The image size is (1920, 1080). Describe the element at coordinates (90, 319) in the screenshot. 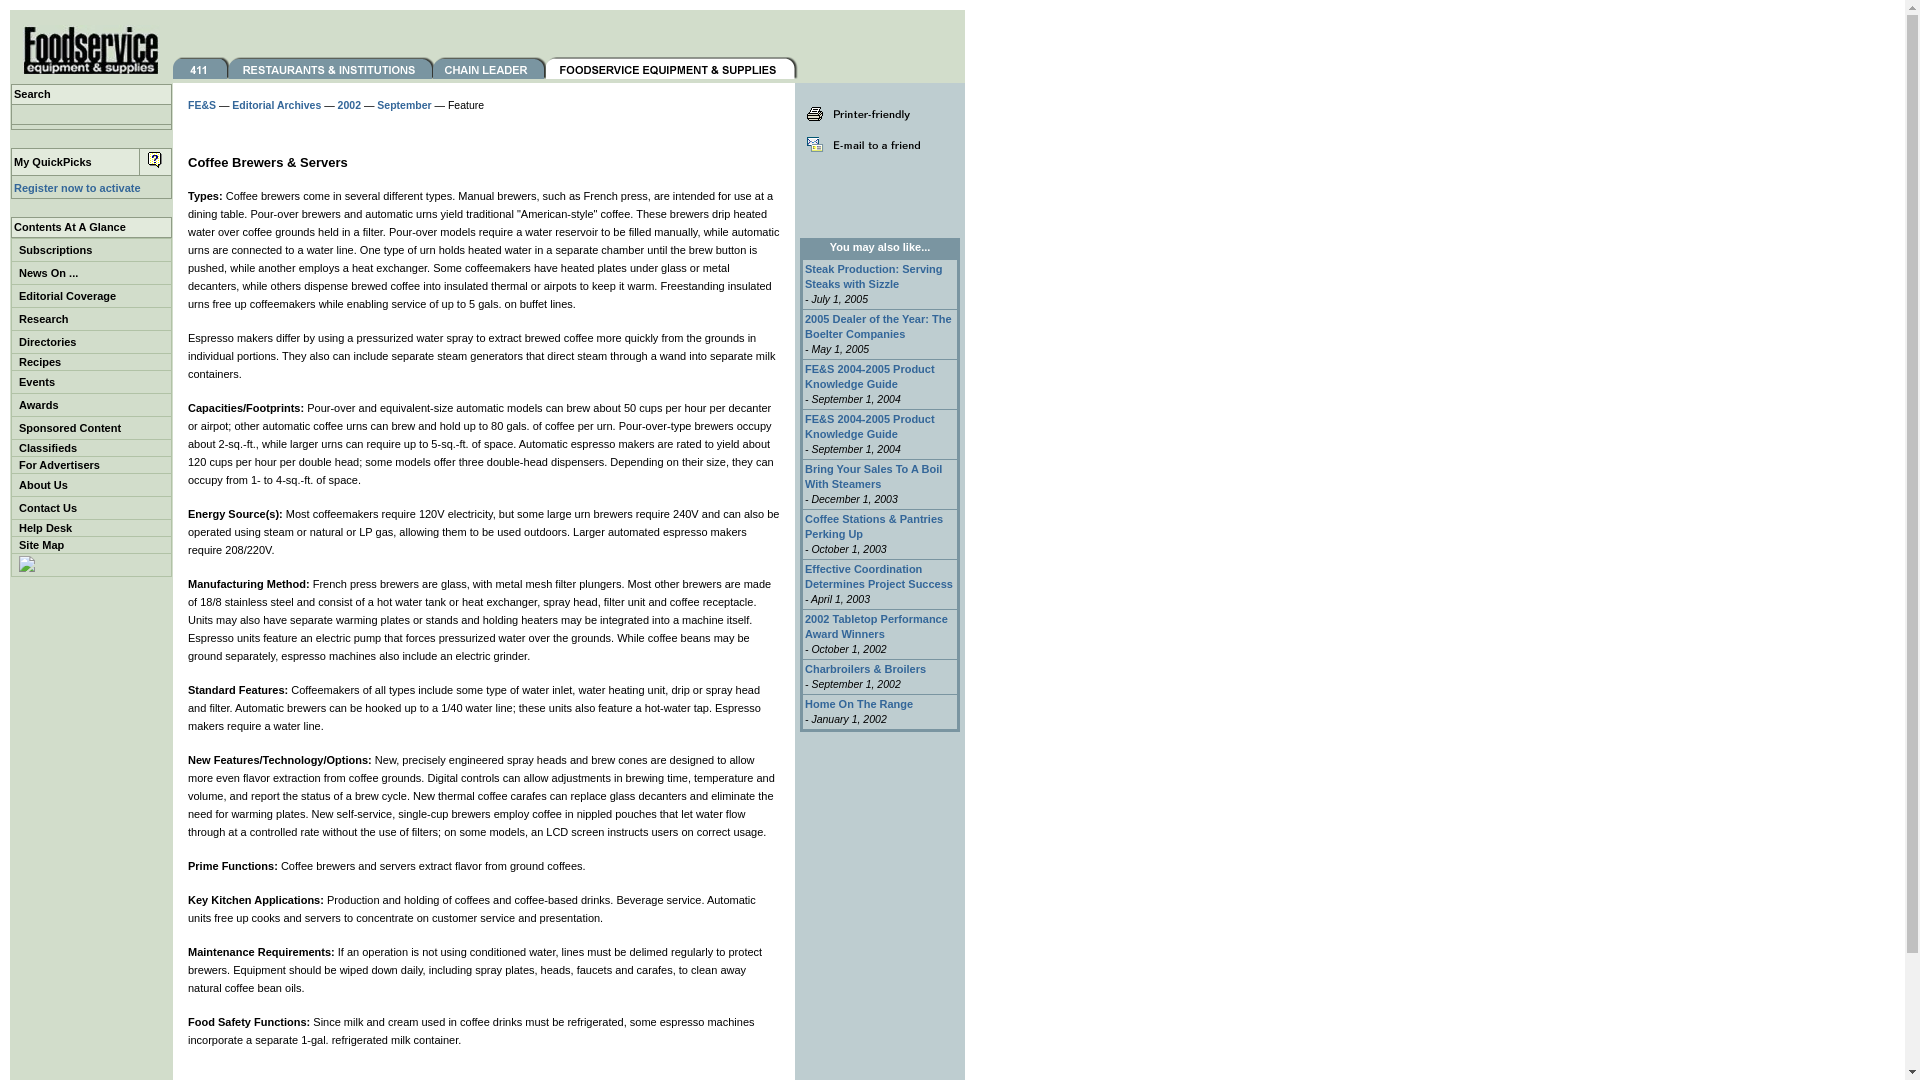

I see `Research` at that location.